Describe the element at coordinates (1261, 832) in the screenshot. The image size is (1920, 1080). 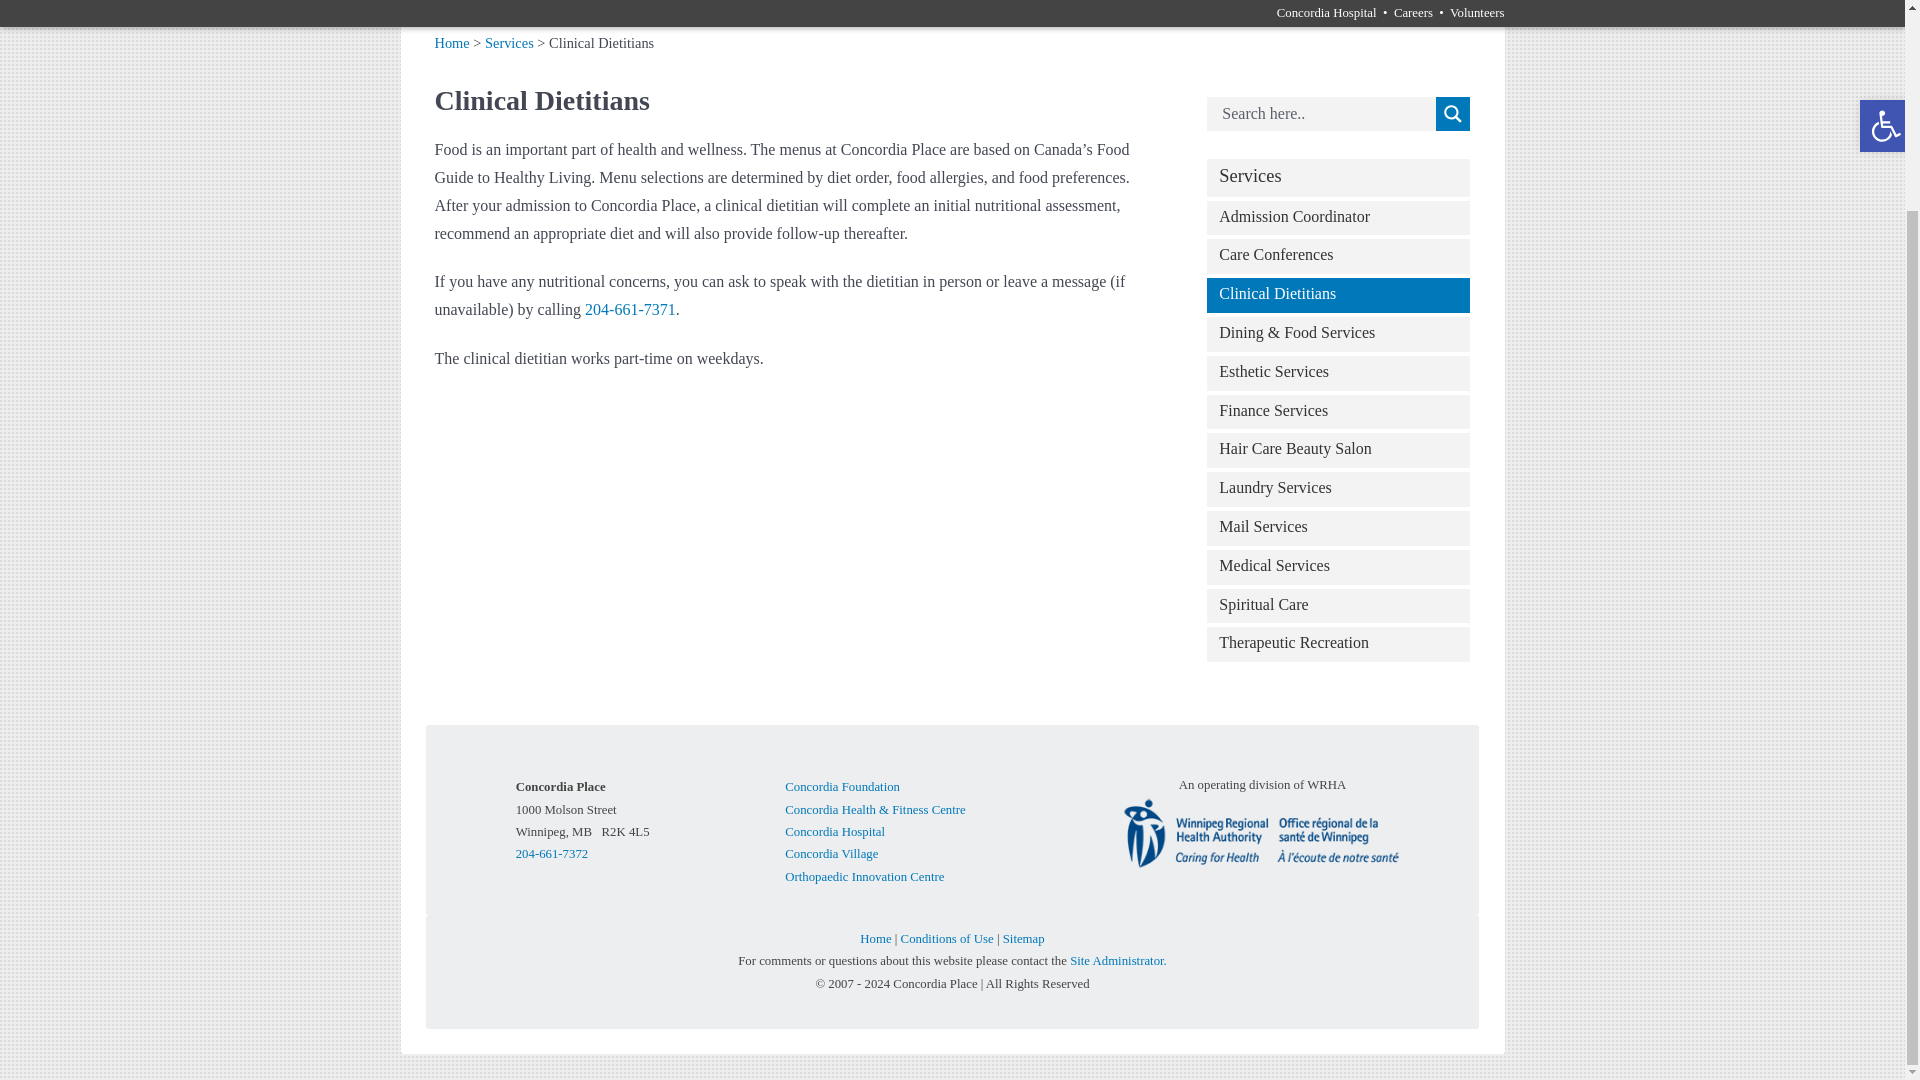
I see `Concordia Hospital is an operating division of WRHA` at that location.